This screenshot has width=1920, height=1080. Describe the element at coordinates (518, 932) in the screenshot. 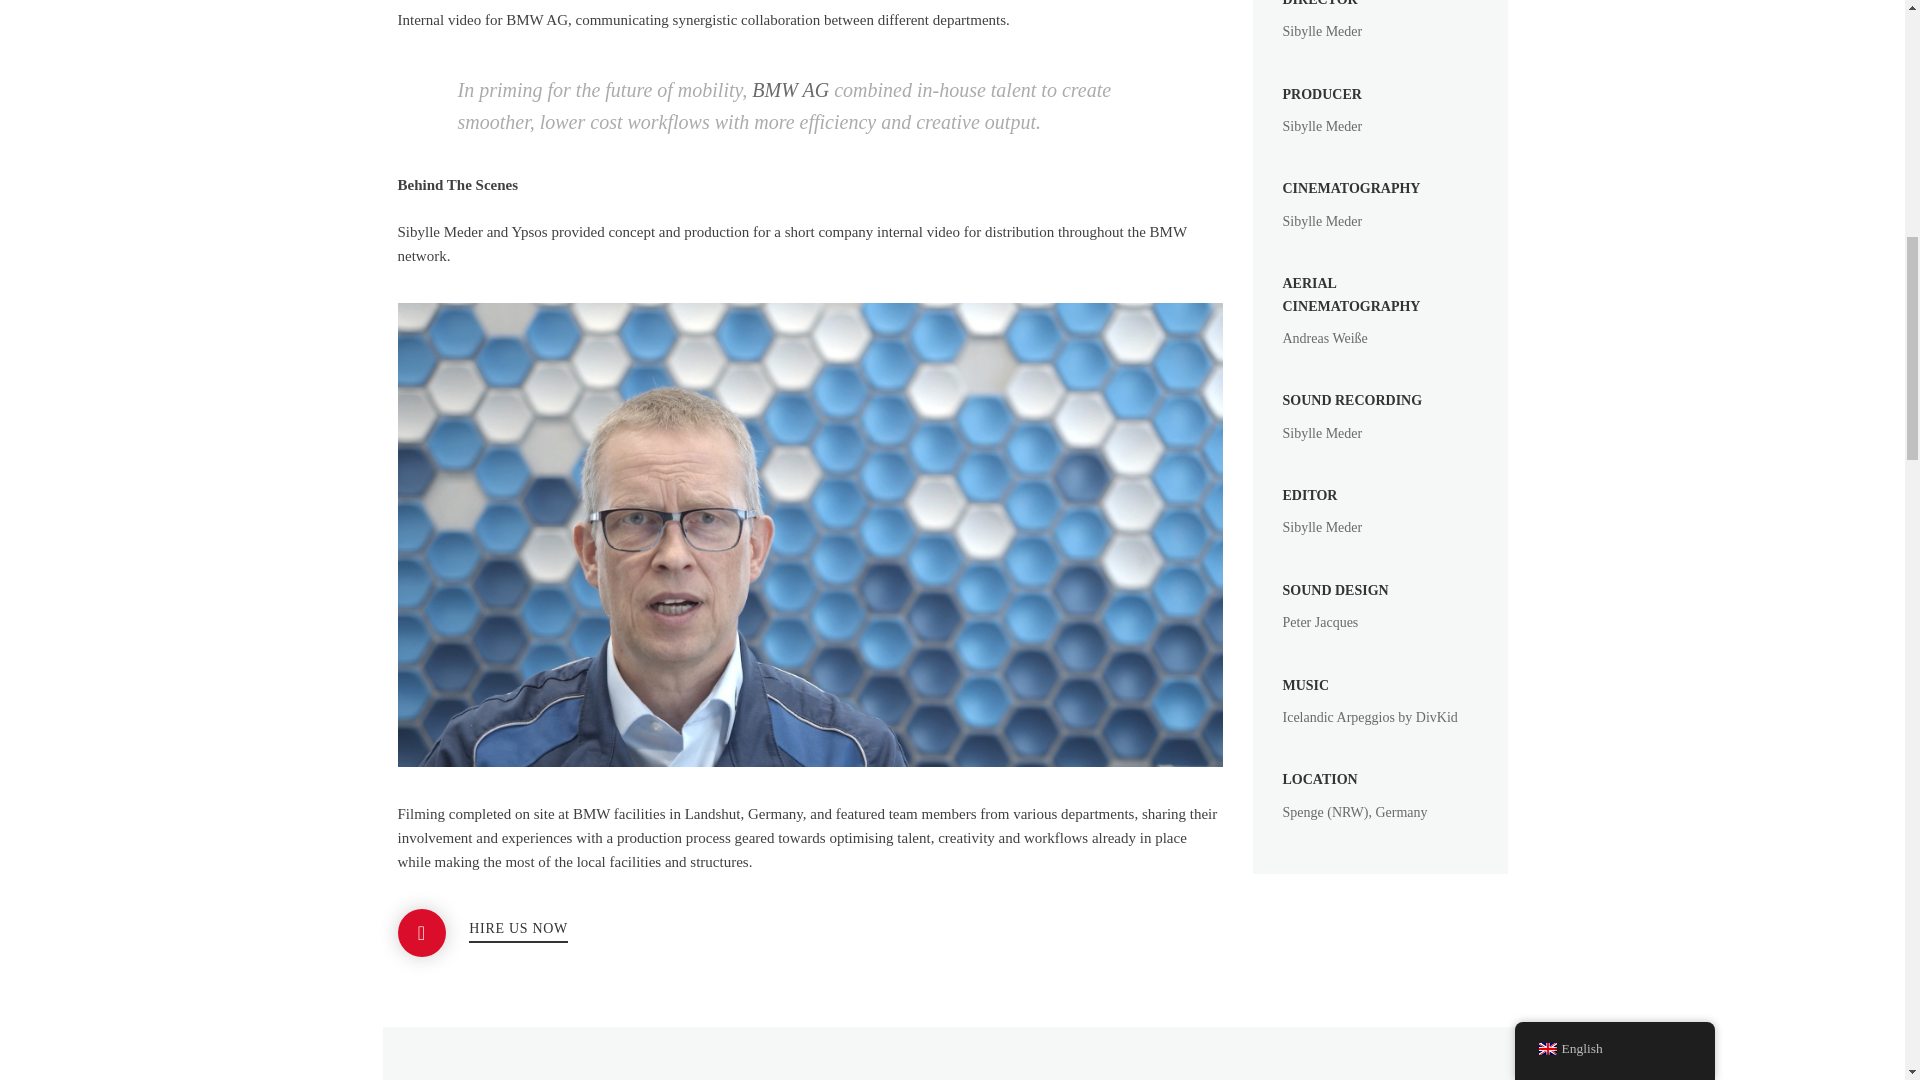

I see `HIRE US NOW` at that location.